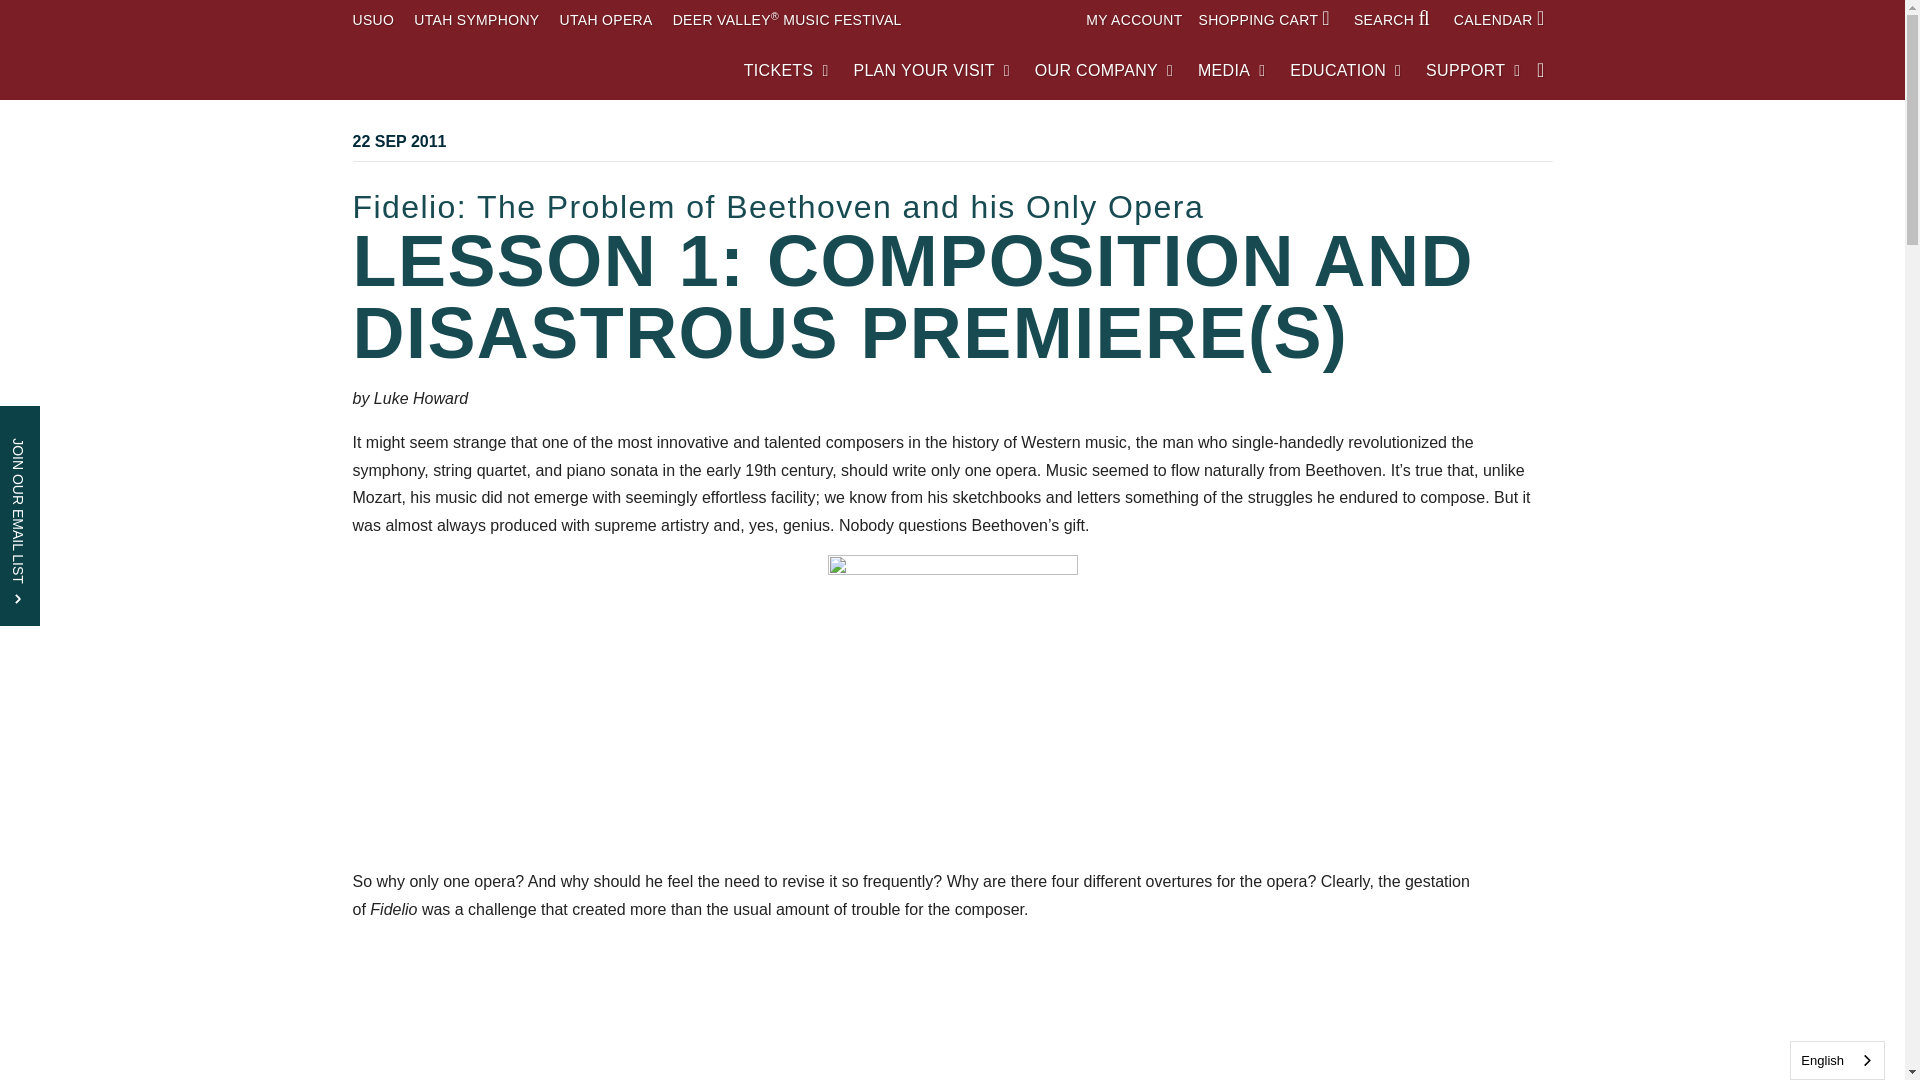 The width and height of the screenshot is (1920, 1080). What do you see at coordinates (1268, 20) in the screenshot?
I see `SHOPPING CART` at bounding box center [1268, 20].